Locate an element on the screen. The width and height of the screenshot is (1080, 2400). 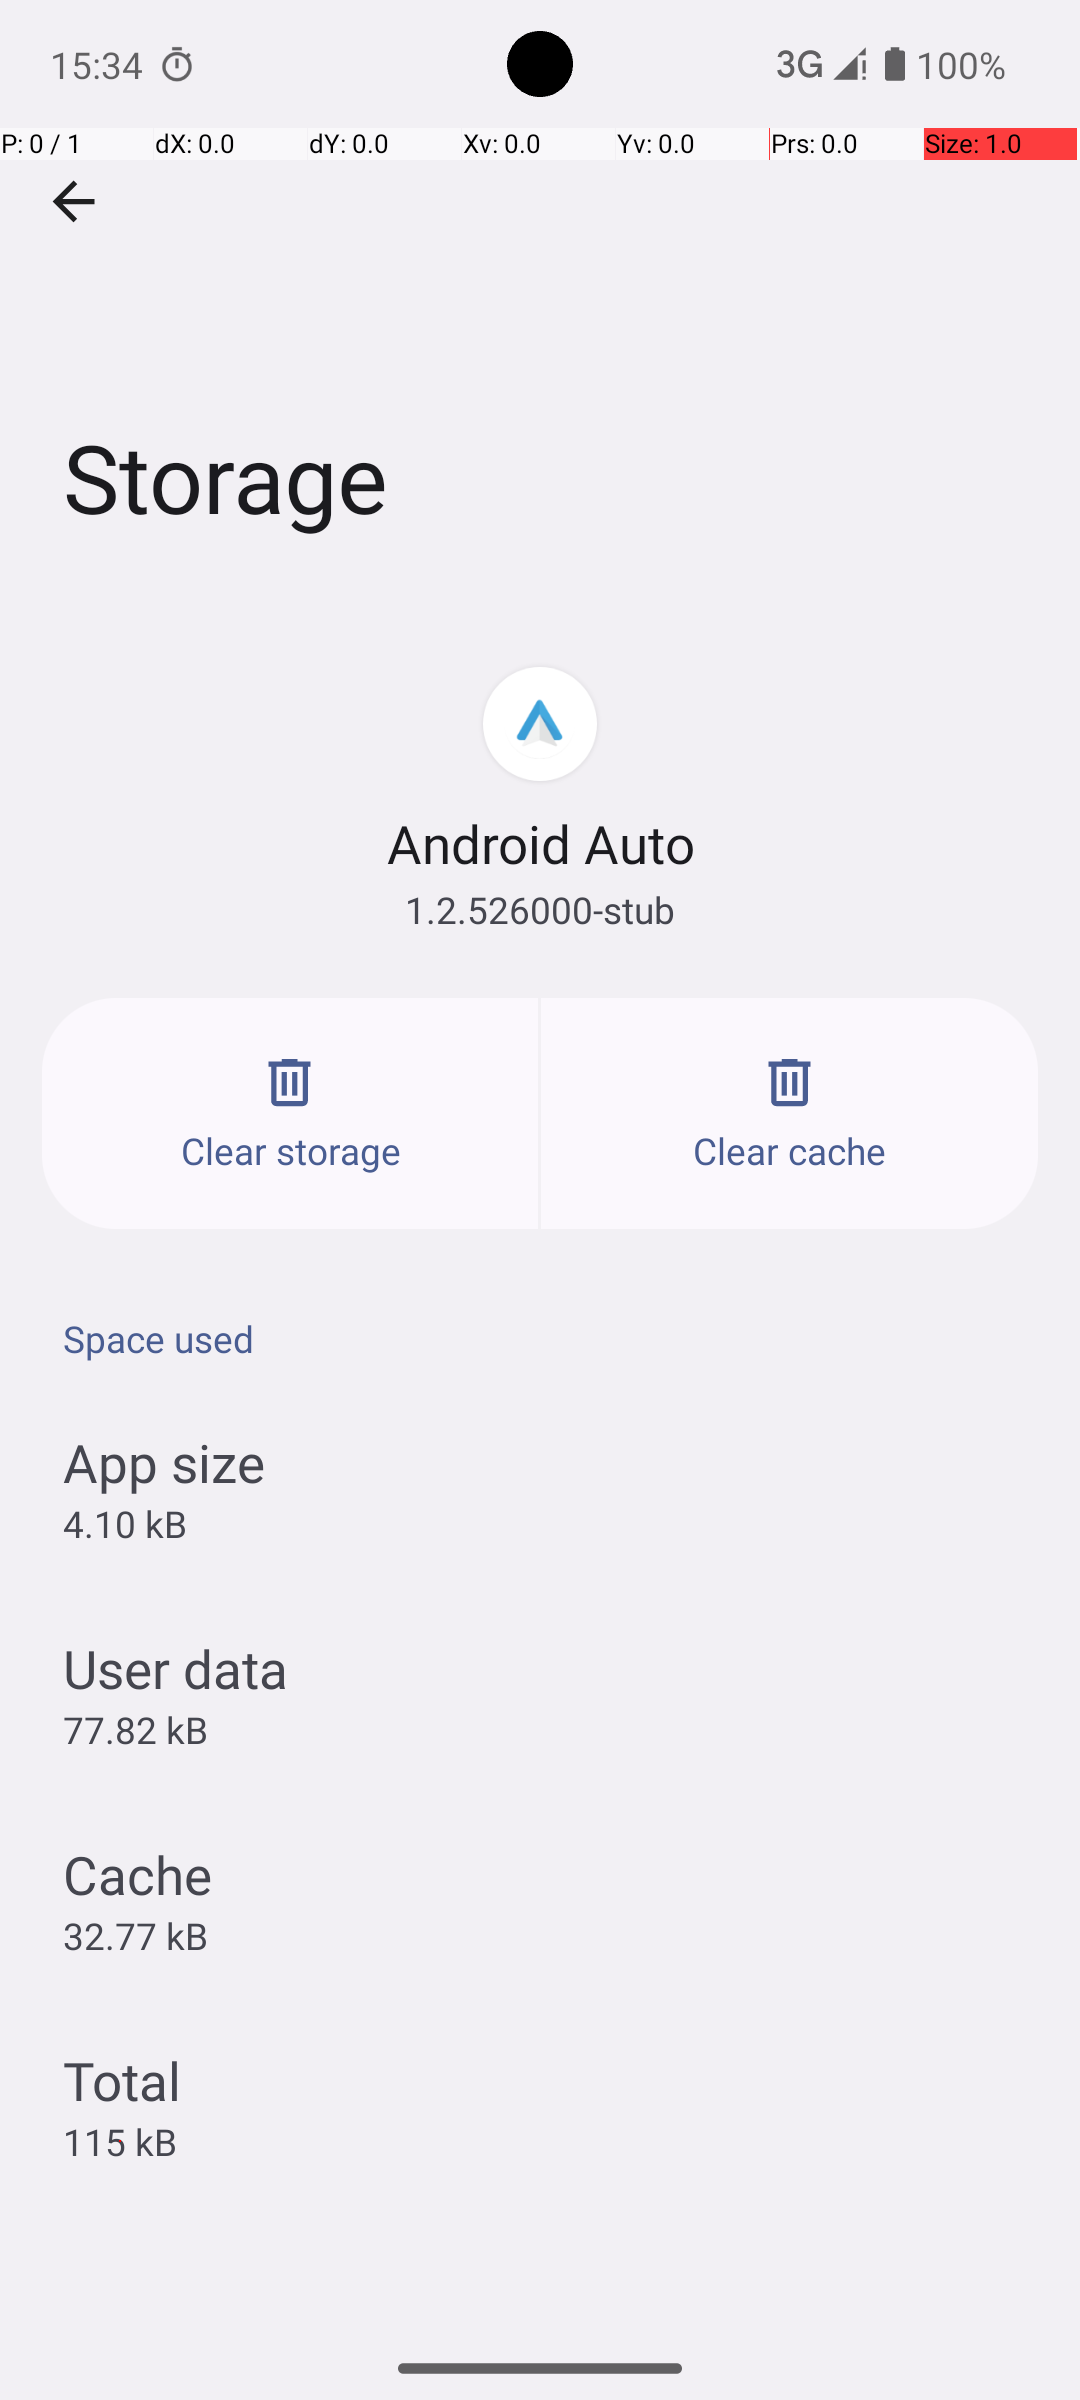
4.10 kB is located at coordinates (124, 1524).